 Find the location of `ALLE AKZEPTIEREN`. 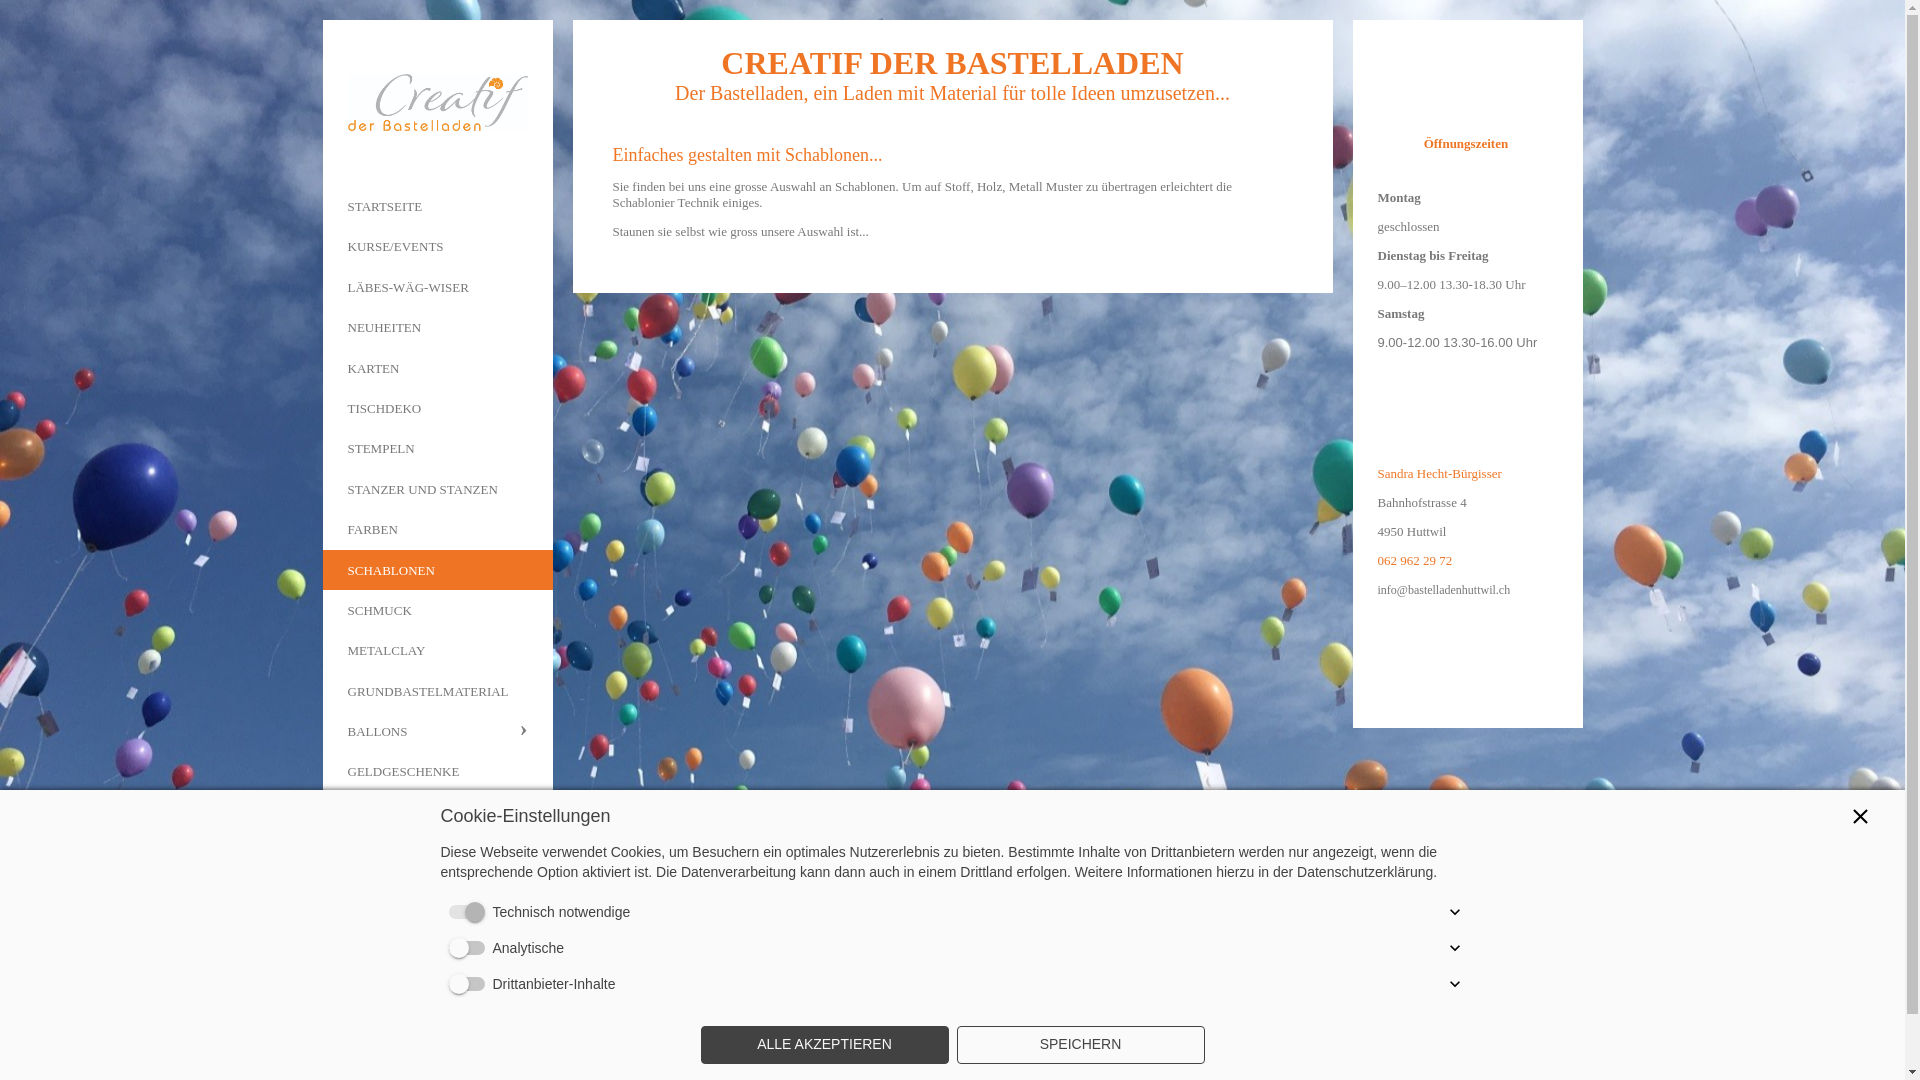

ALLE AKZEPTIEREN is located at coordinates (824, 1045).